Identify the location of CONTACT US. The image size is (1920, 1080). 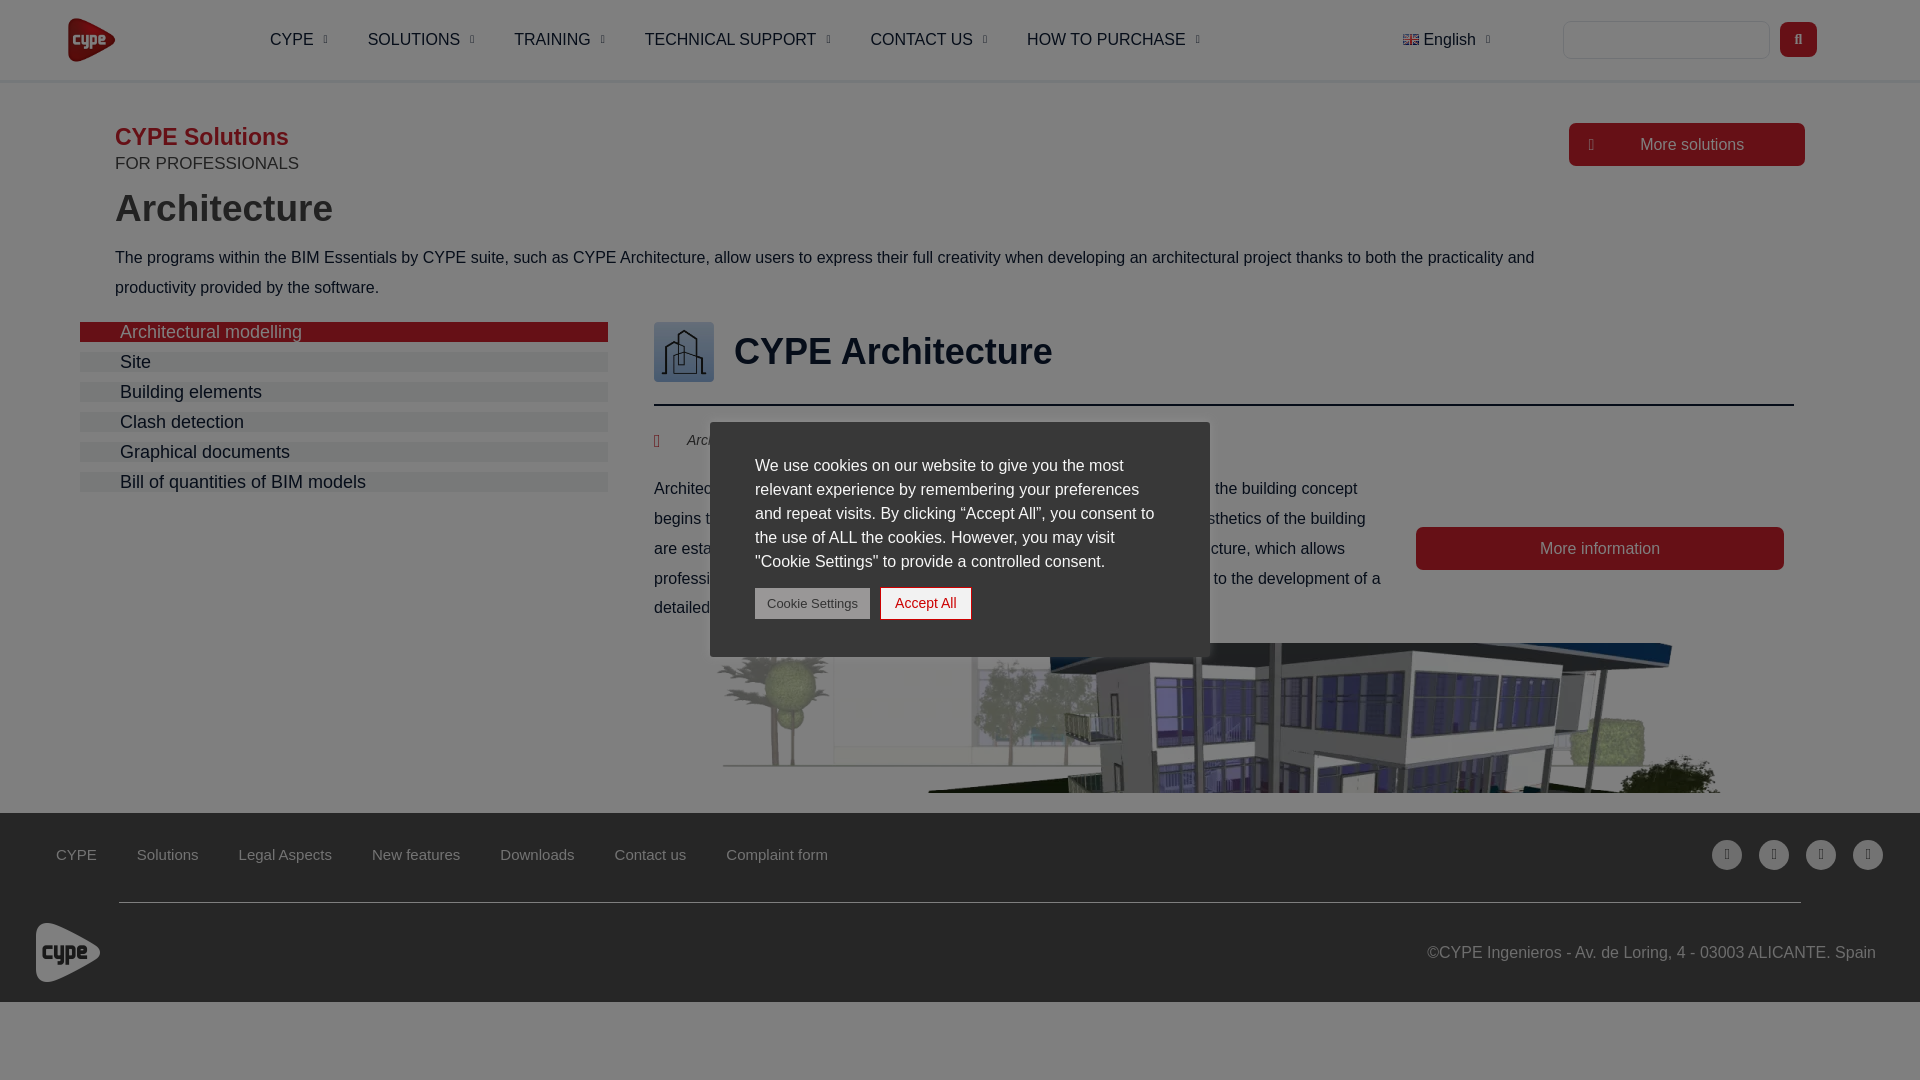
(928, 40).